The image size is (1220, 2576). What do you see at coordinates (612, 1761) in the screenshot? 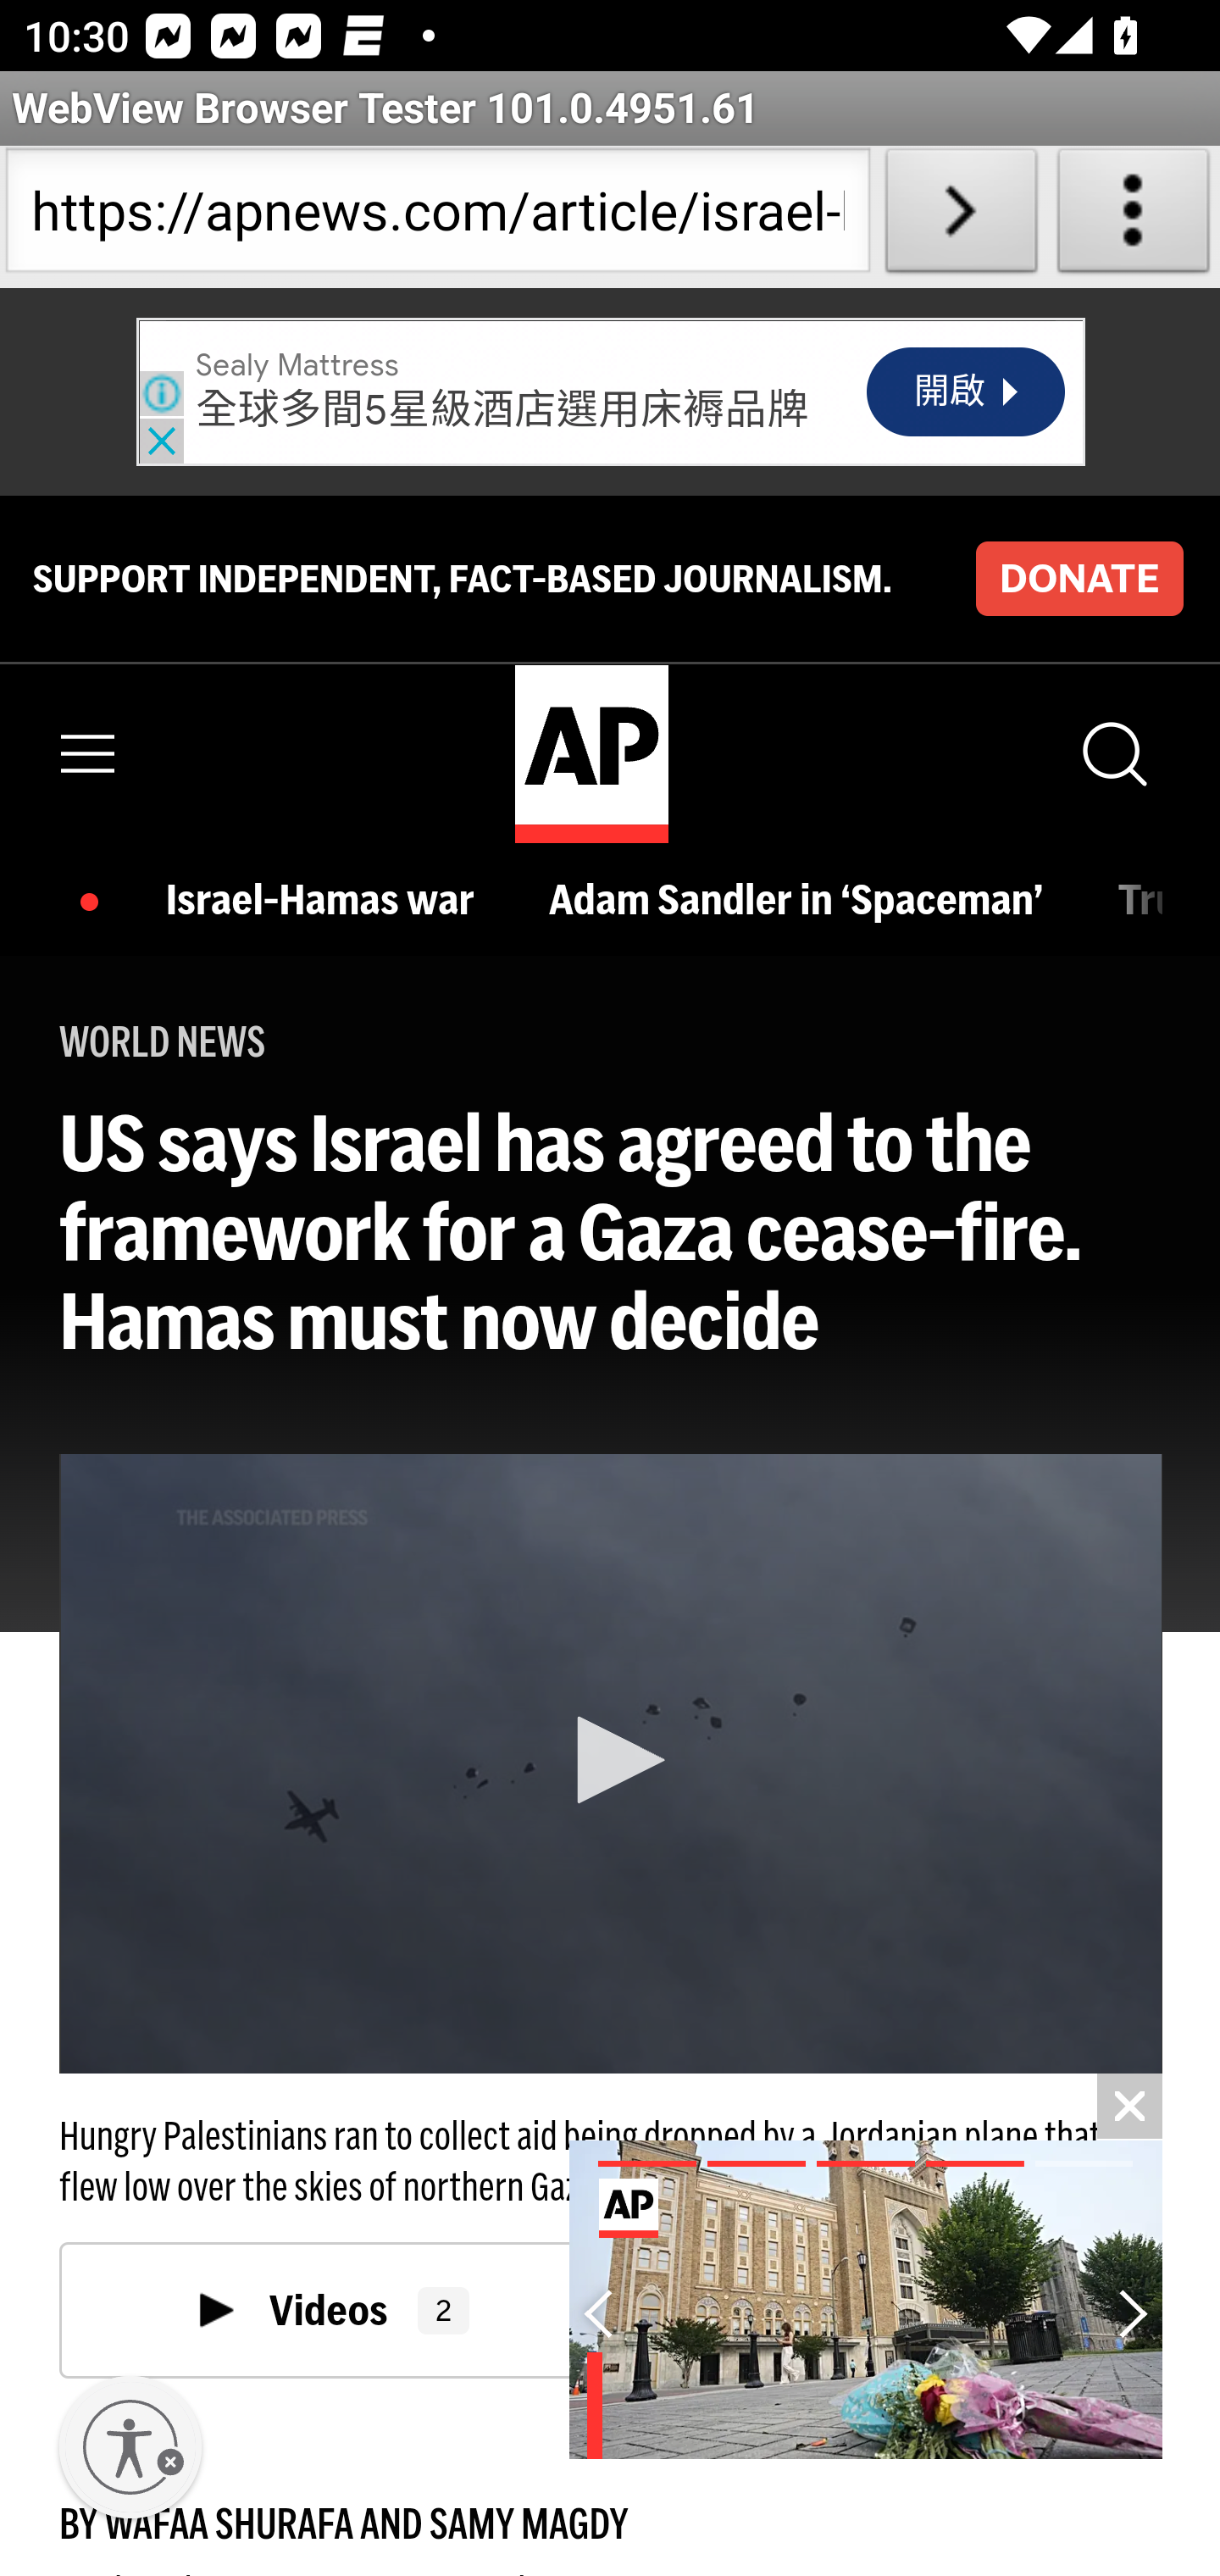
I see `Play` at bounding box center [612, 1761].